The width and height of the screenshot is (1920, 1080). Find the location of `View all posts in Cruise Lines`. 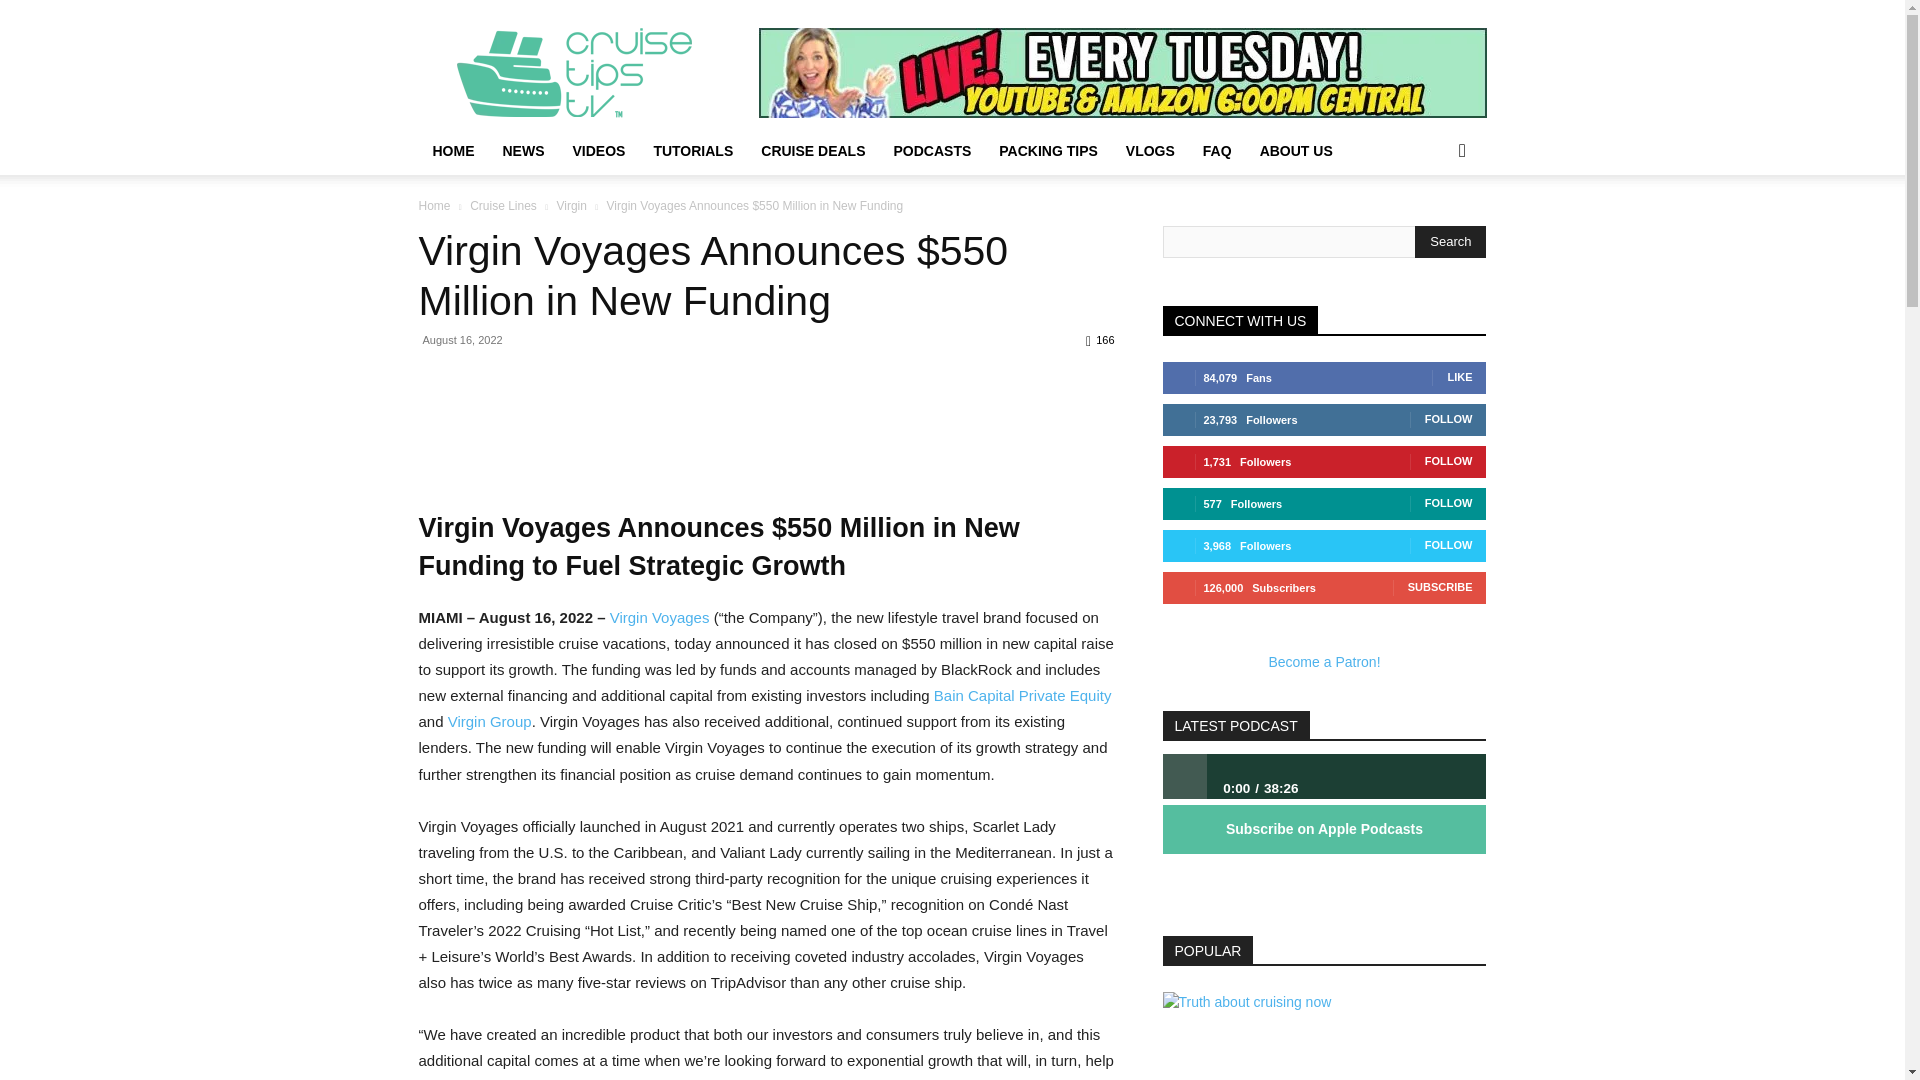

View all posts in Cruise Lines is located at coordinates (504, 205).